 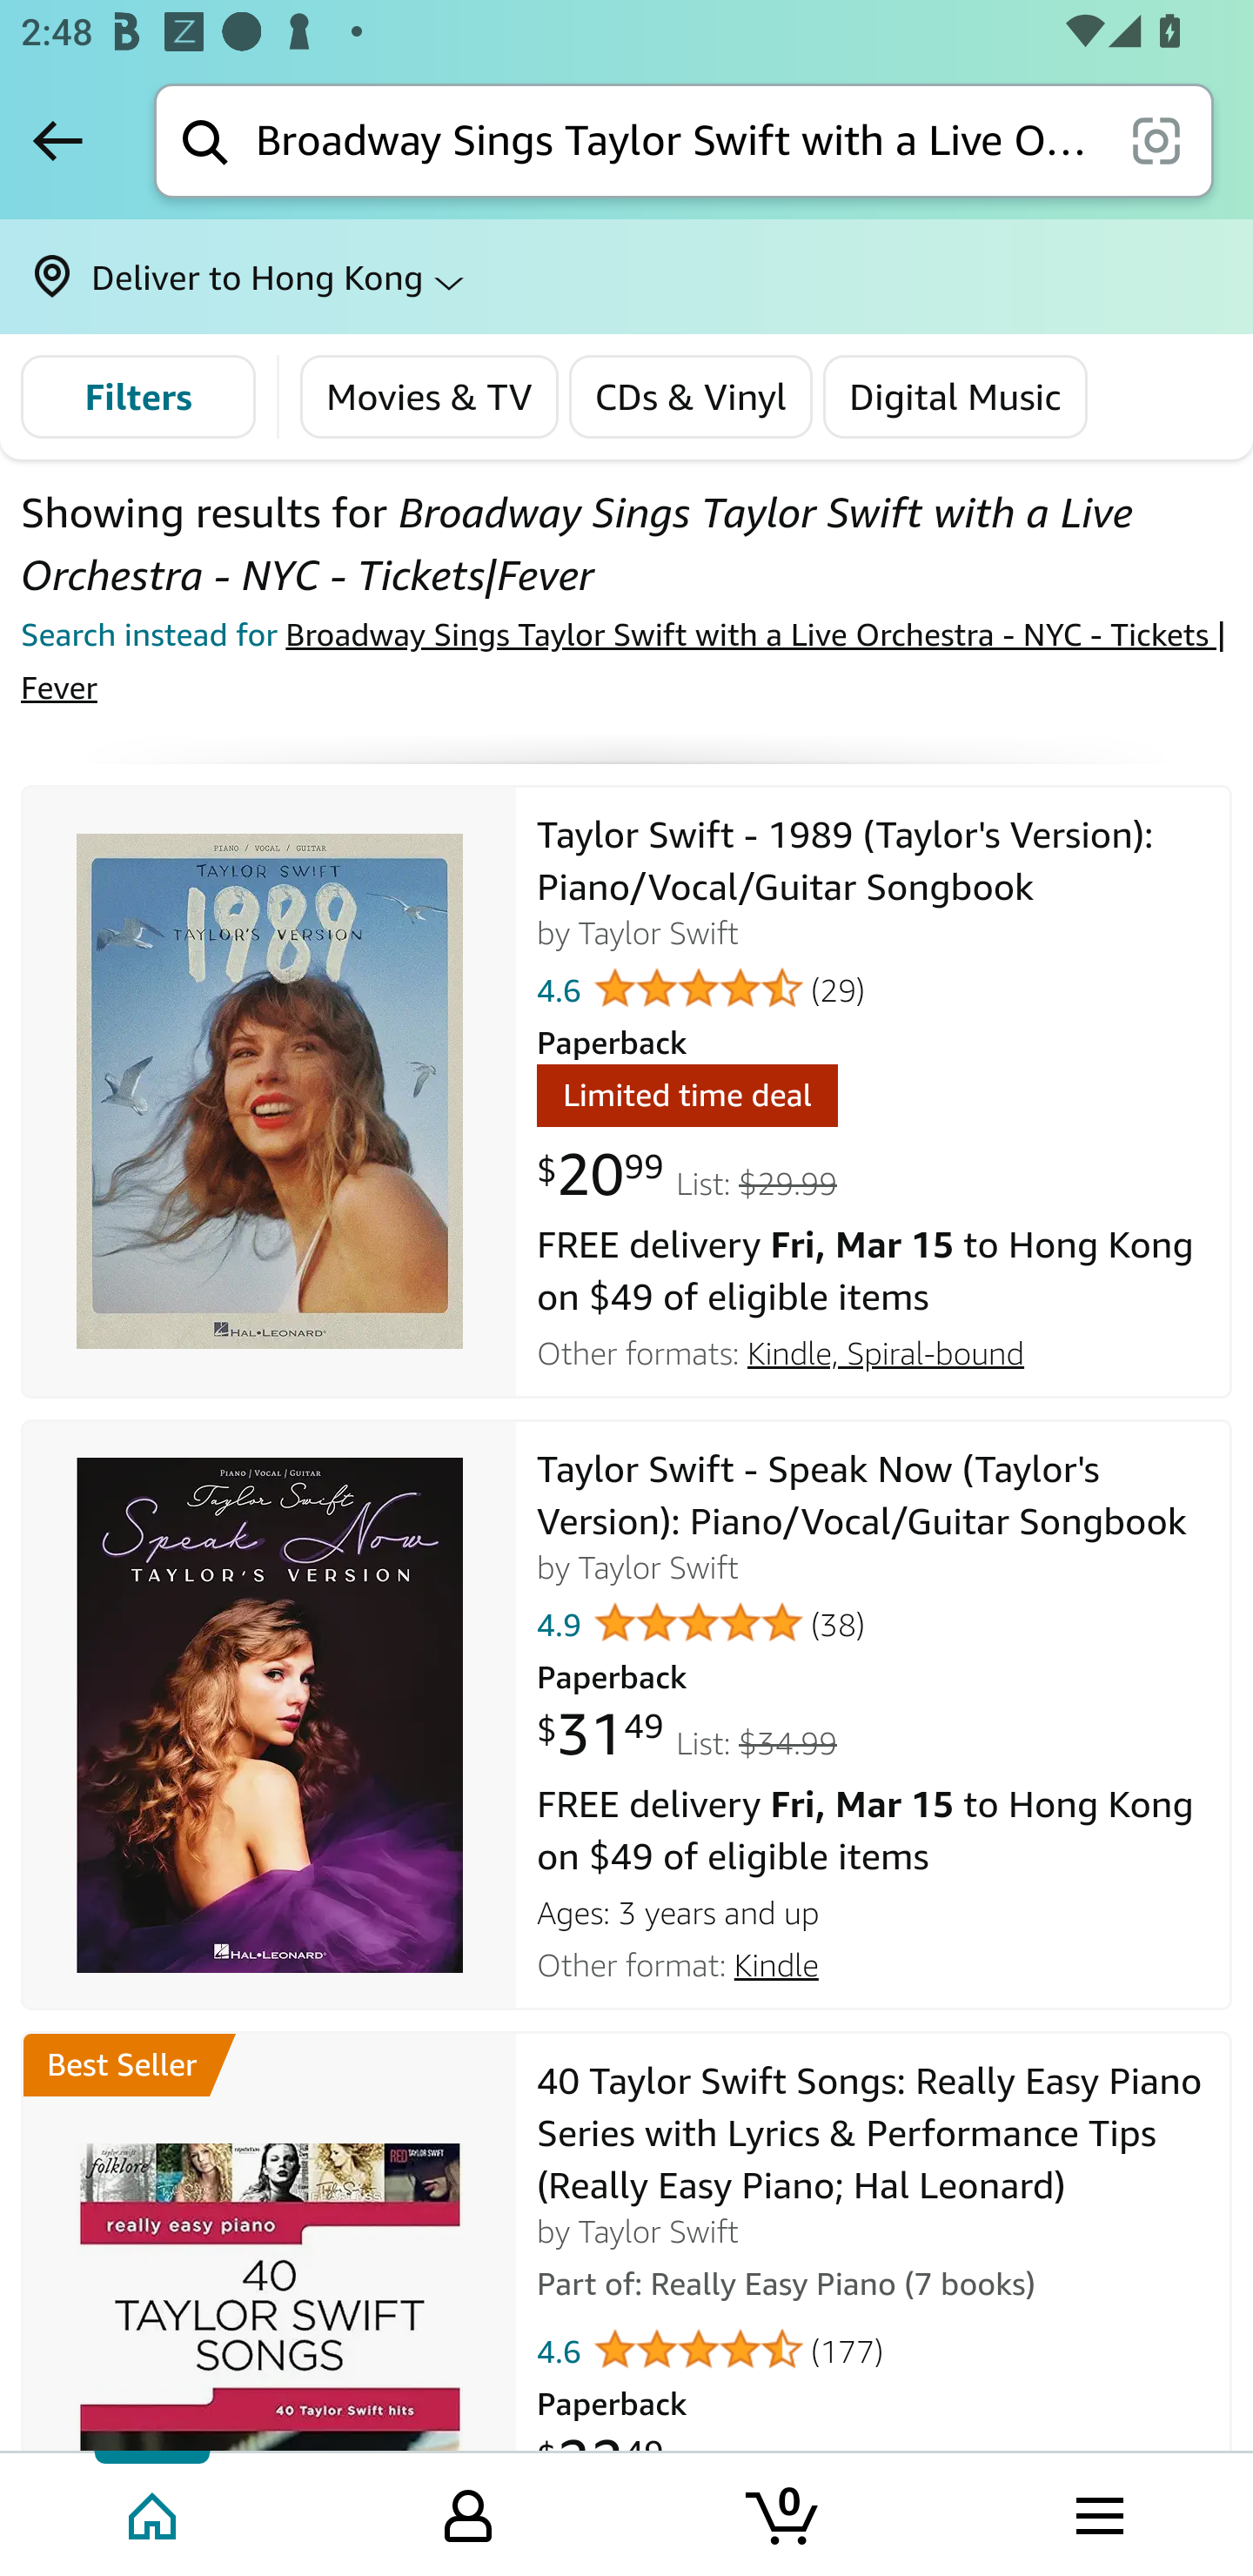 I want to click on Your Amazon.com Tab 2 of 4, so click(x=468, y=2512).